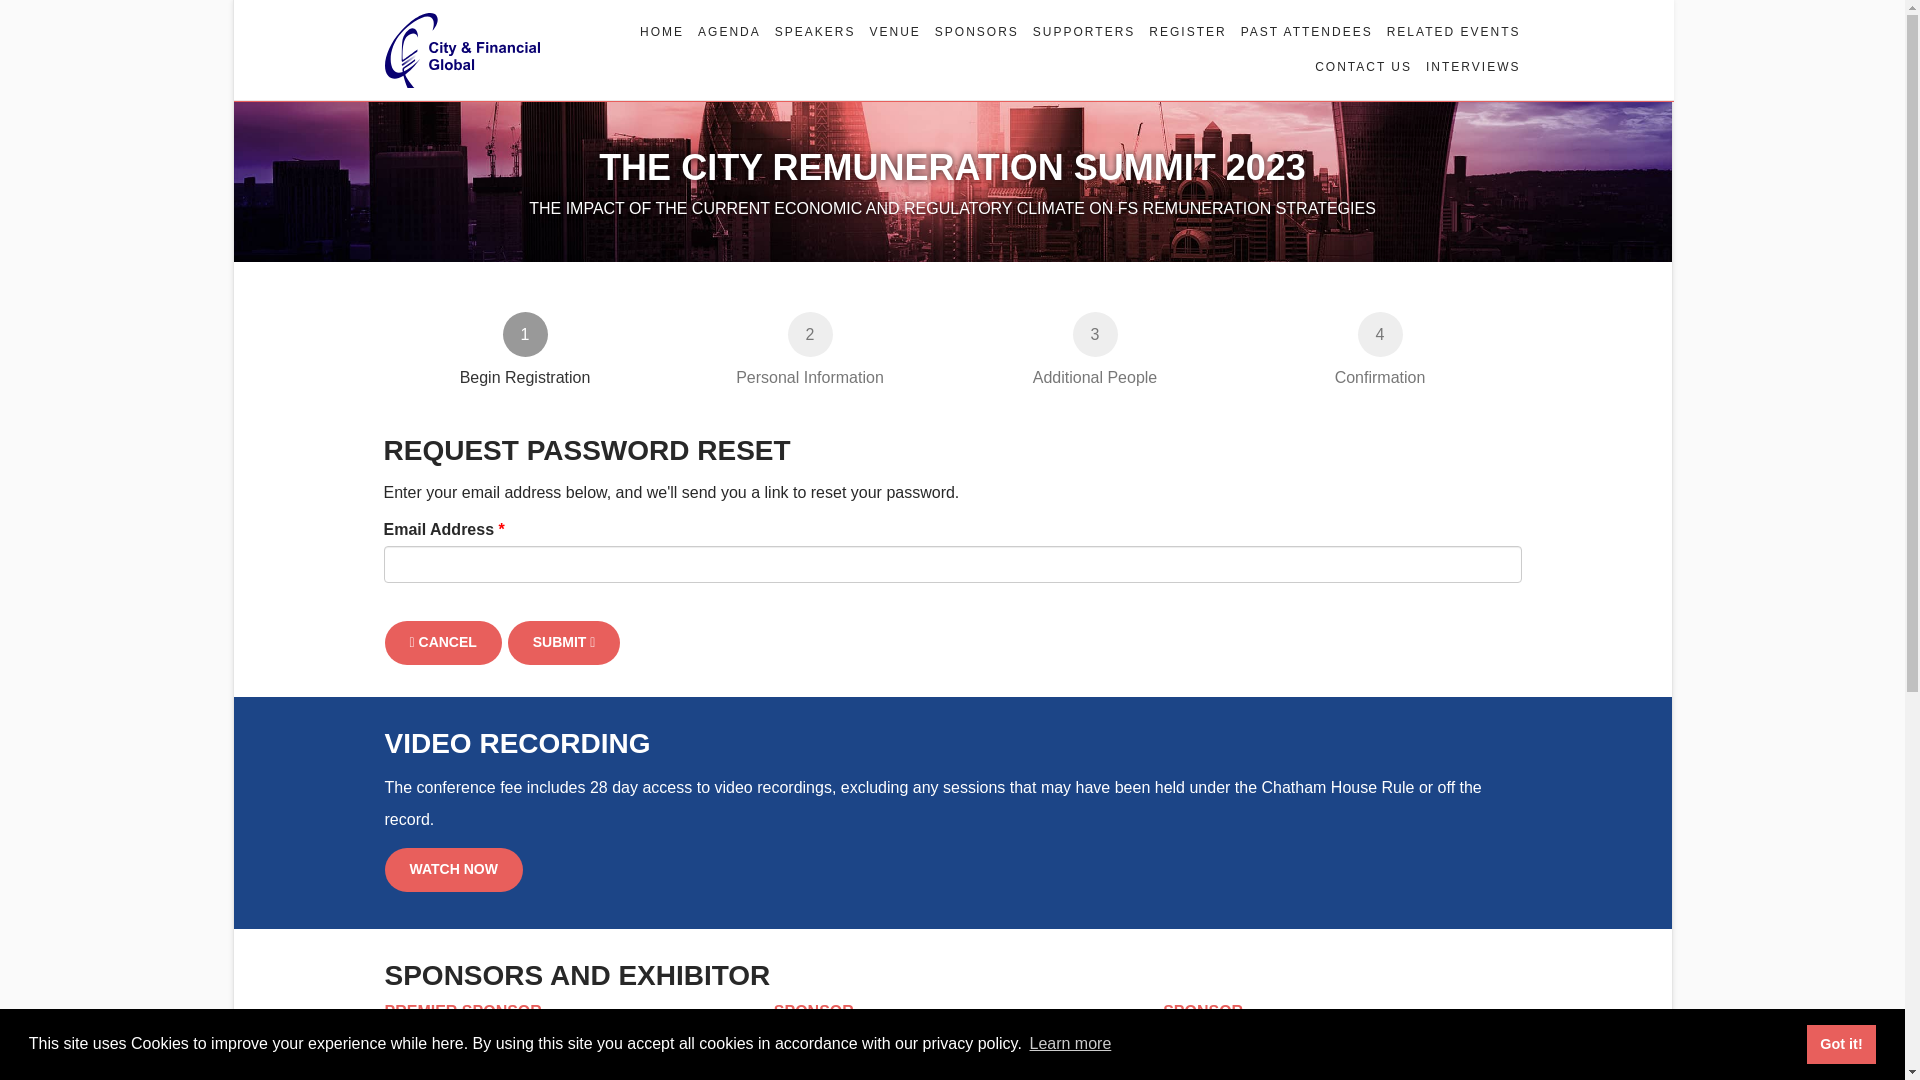  What do you see at coordinates (564, 643) in the screenshot?
I see `HOME` at bounding box center [564, 643].